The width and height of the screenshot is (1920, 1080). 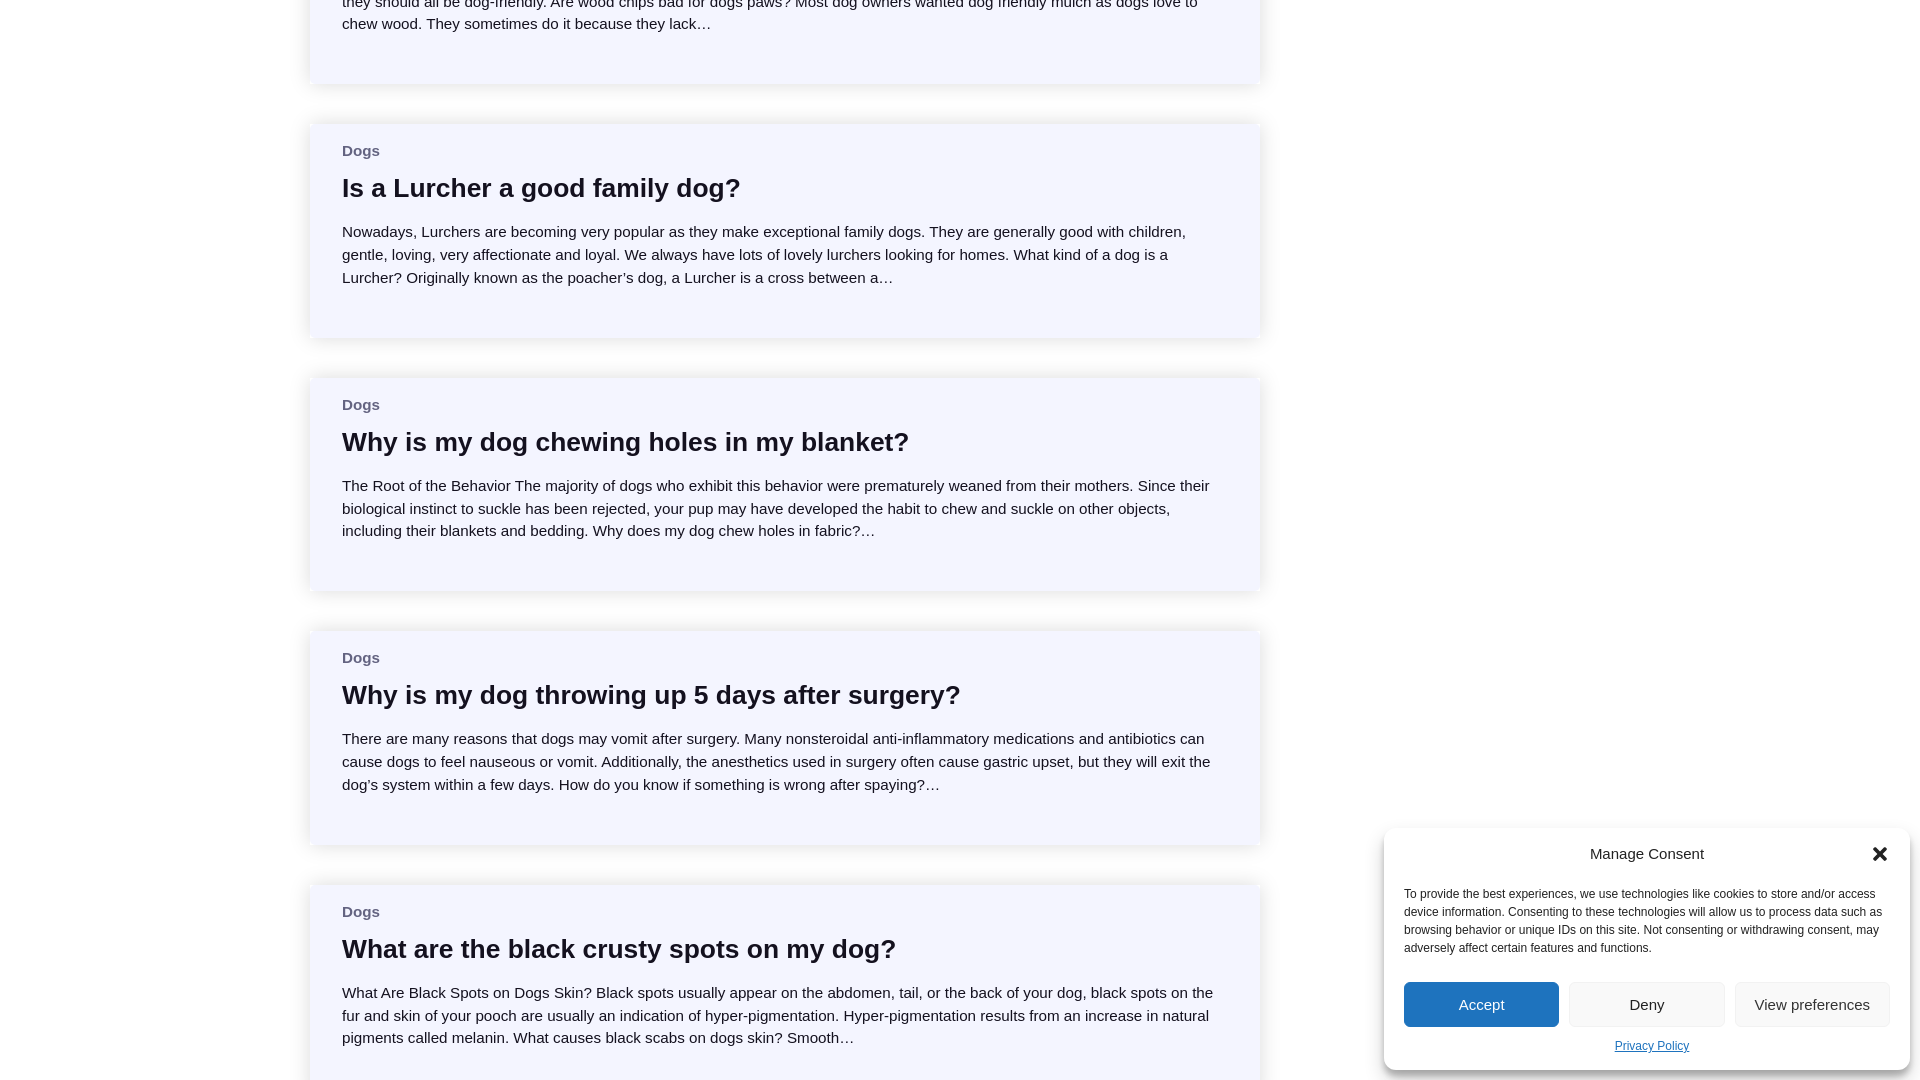 I want to click on Dogs, so click(x=360, y=404).